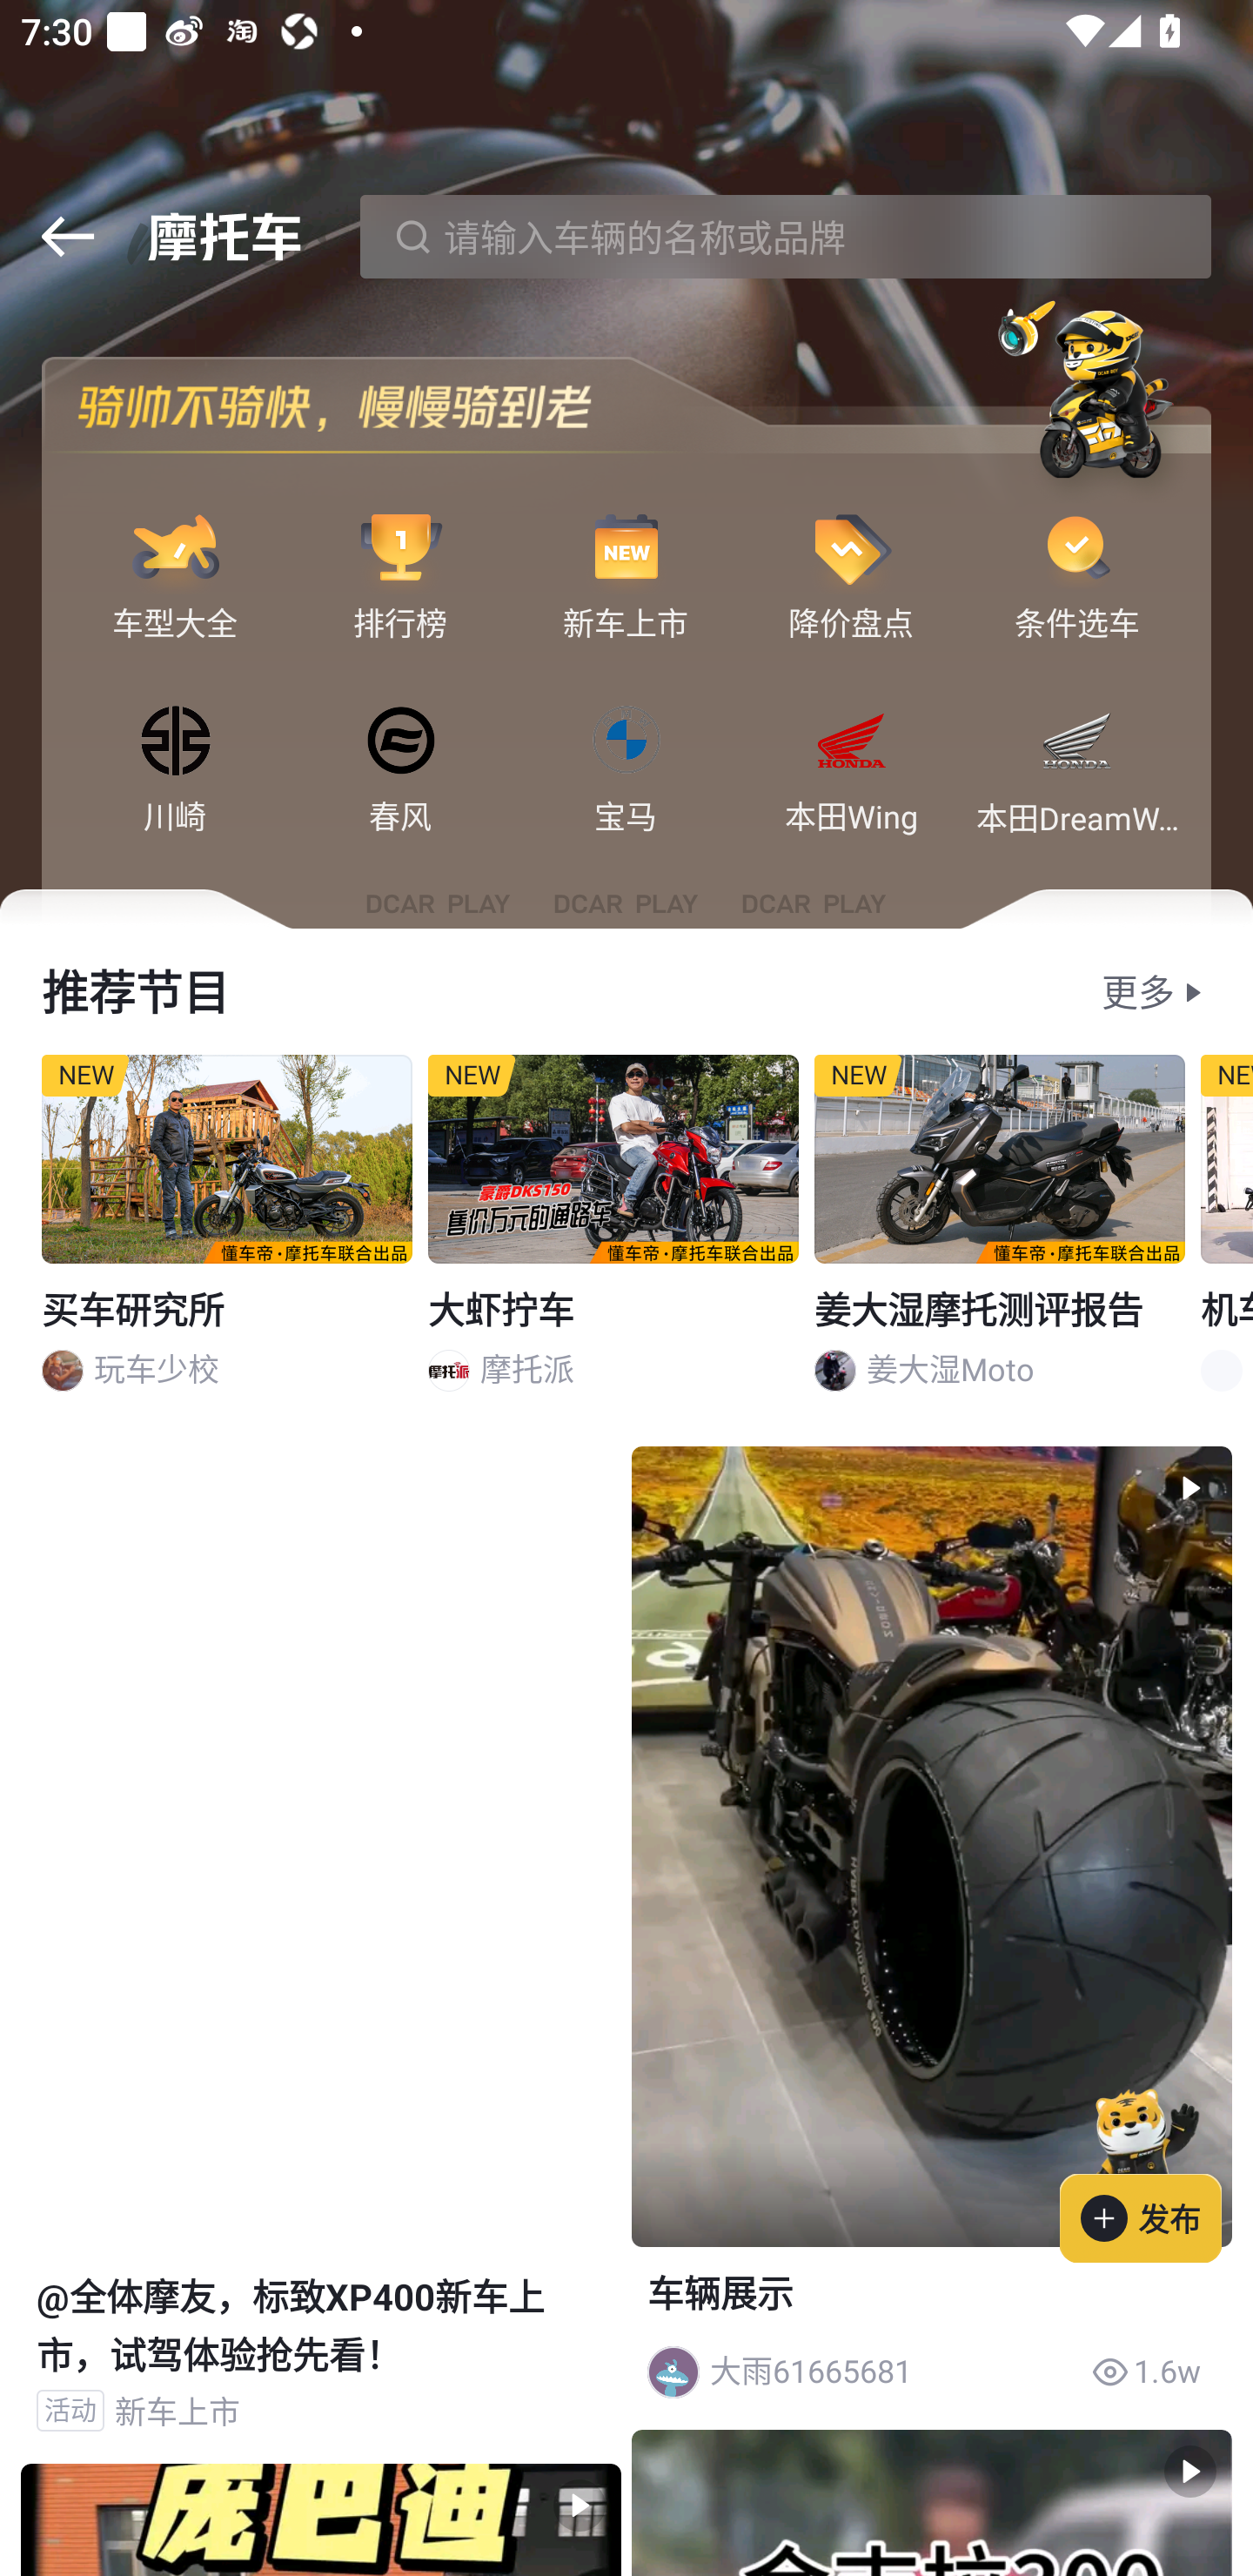 The height and width of the screenshot is (2576, 1253). I want to click on 排行榜, so click(400, 549).